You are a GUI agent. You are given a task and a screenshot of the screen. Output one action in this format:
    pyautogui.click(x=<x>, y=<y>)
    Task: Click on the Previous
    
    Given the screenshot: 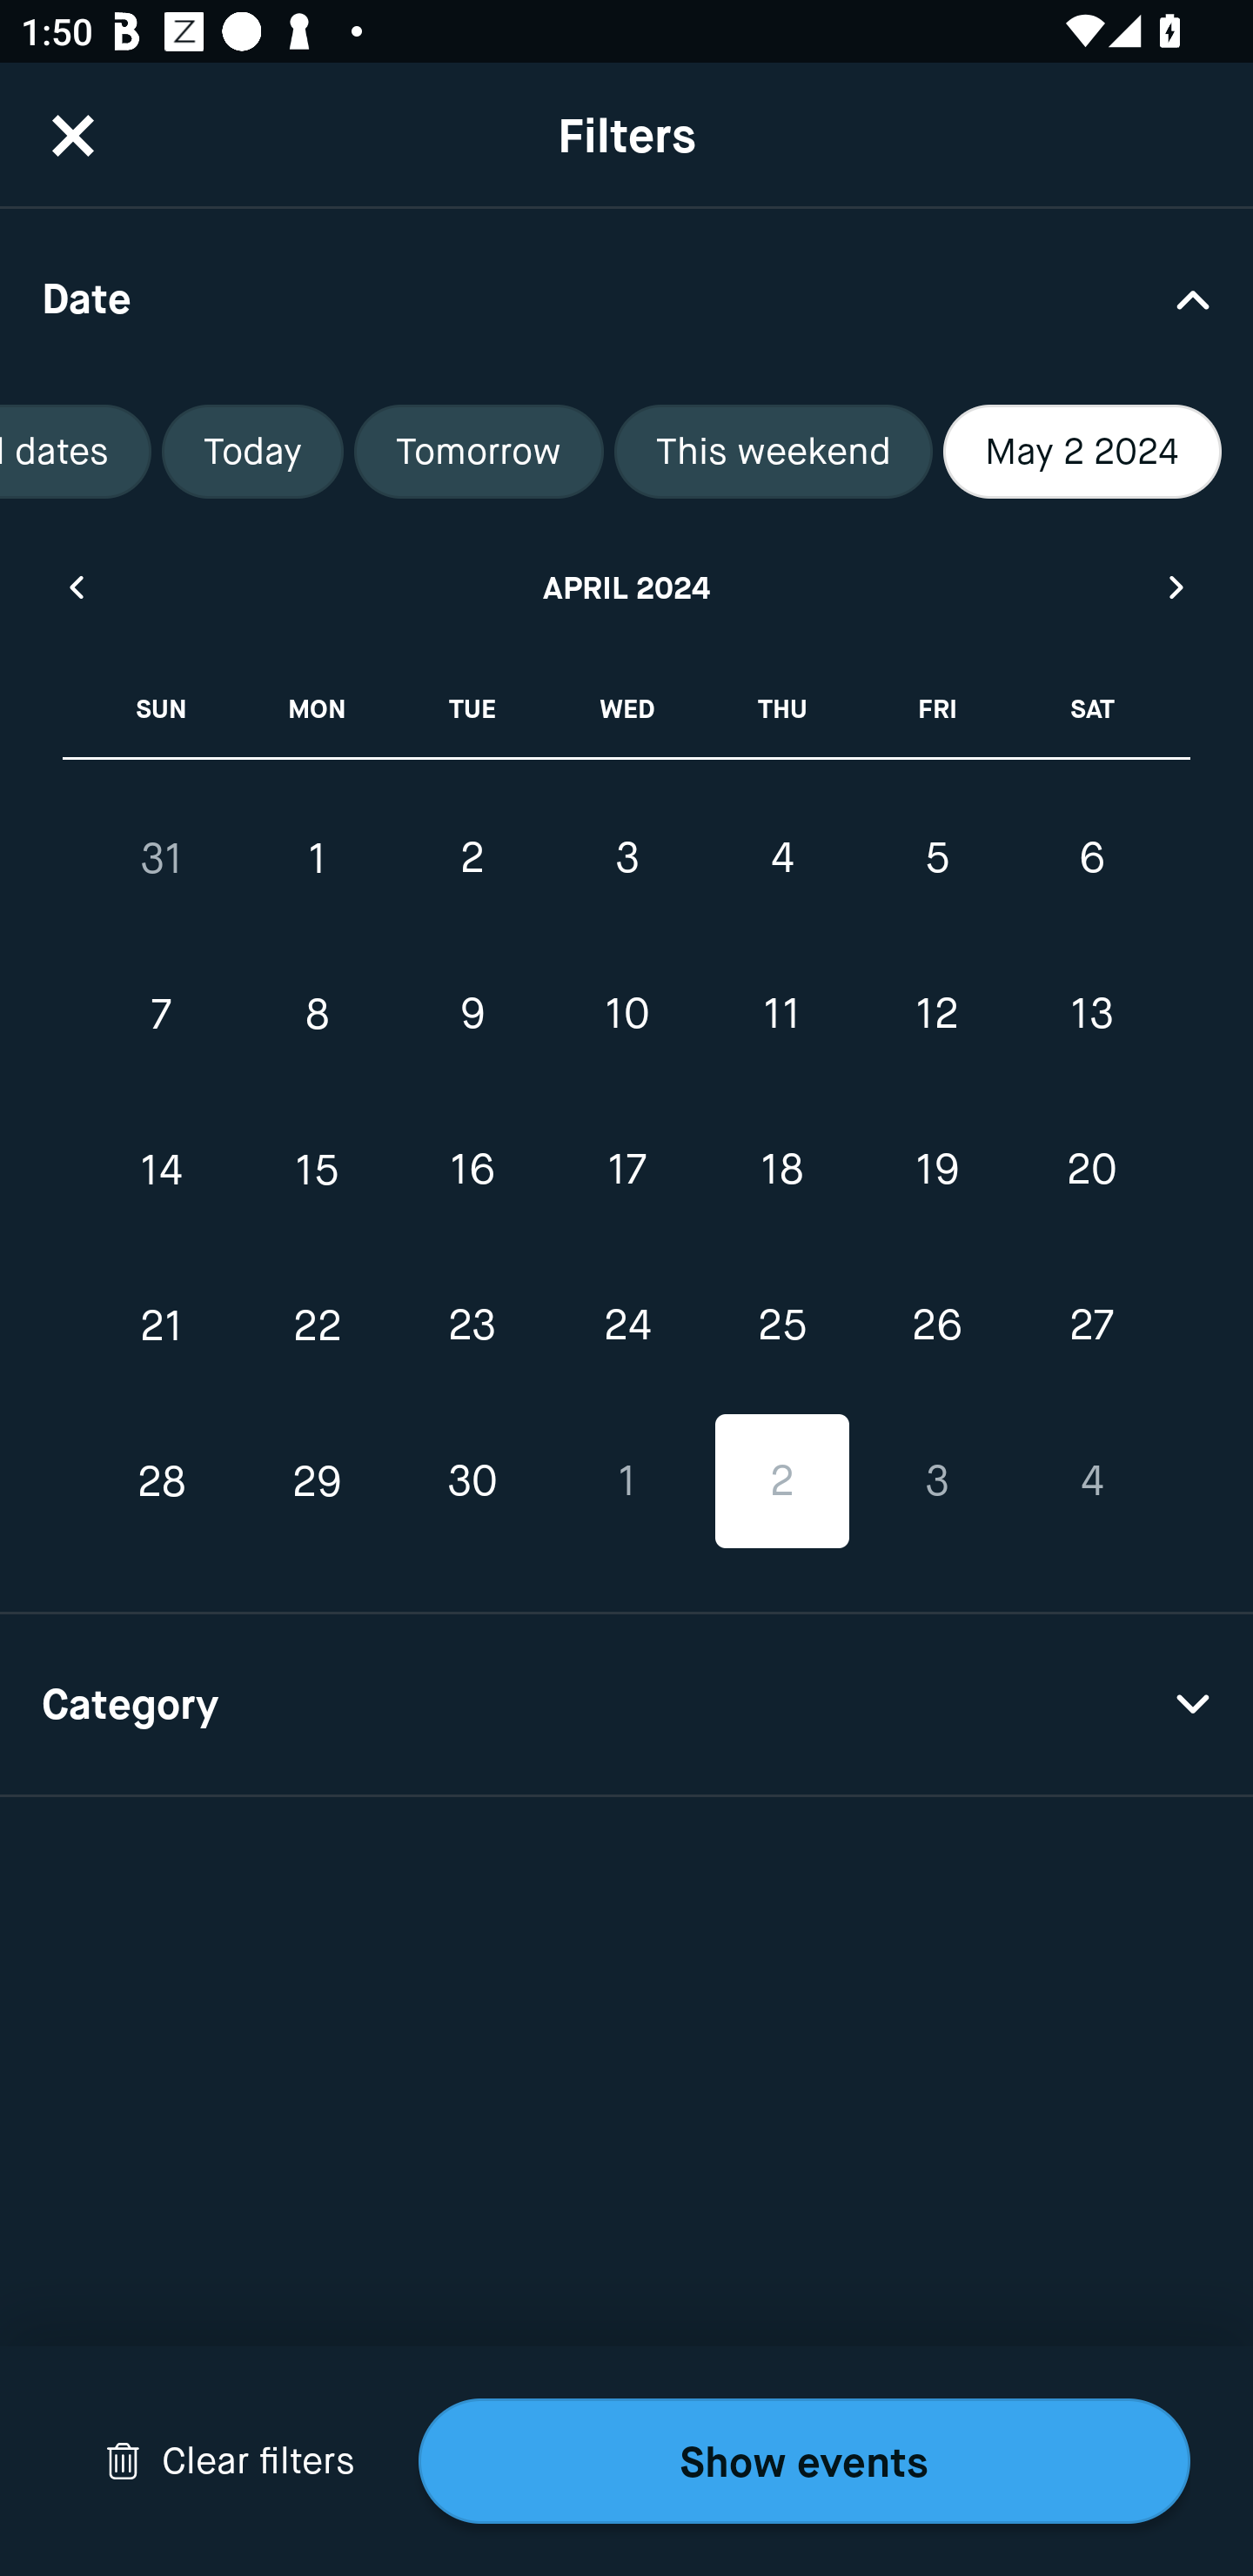 What is the action you would take?
    pyautogui.click(x=75, y=587)
    